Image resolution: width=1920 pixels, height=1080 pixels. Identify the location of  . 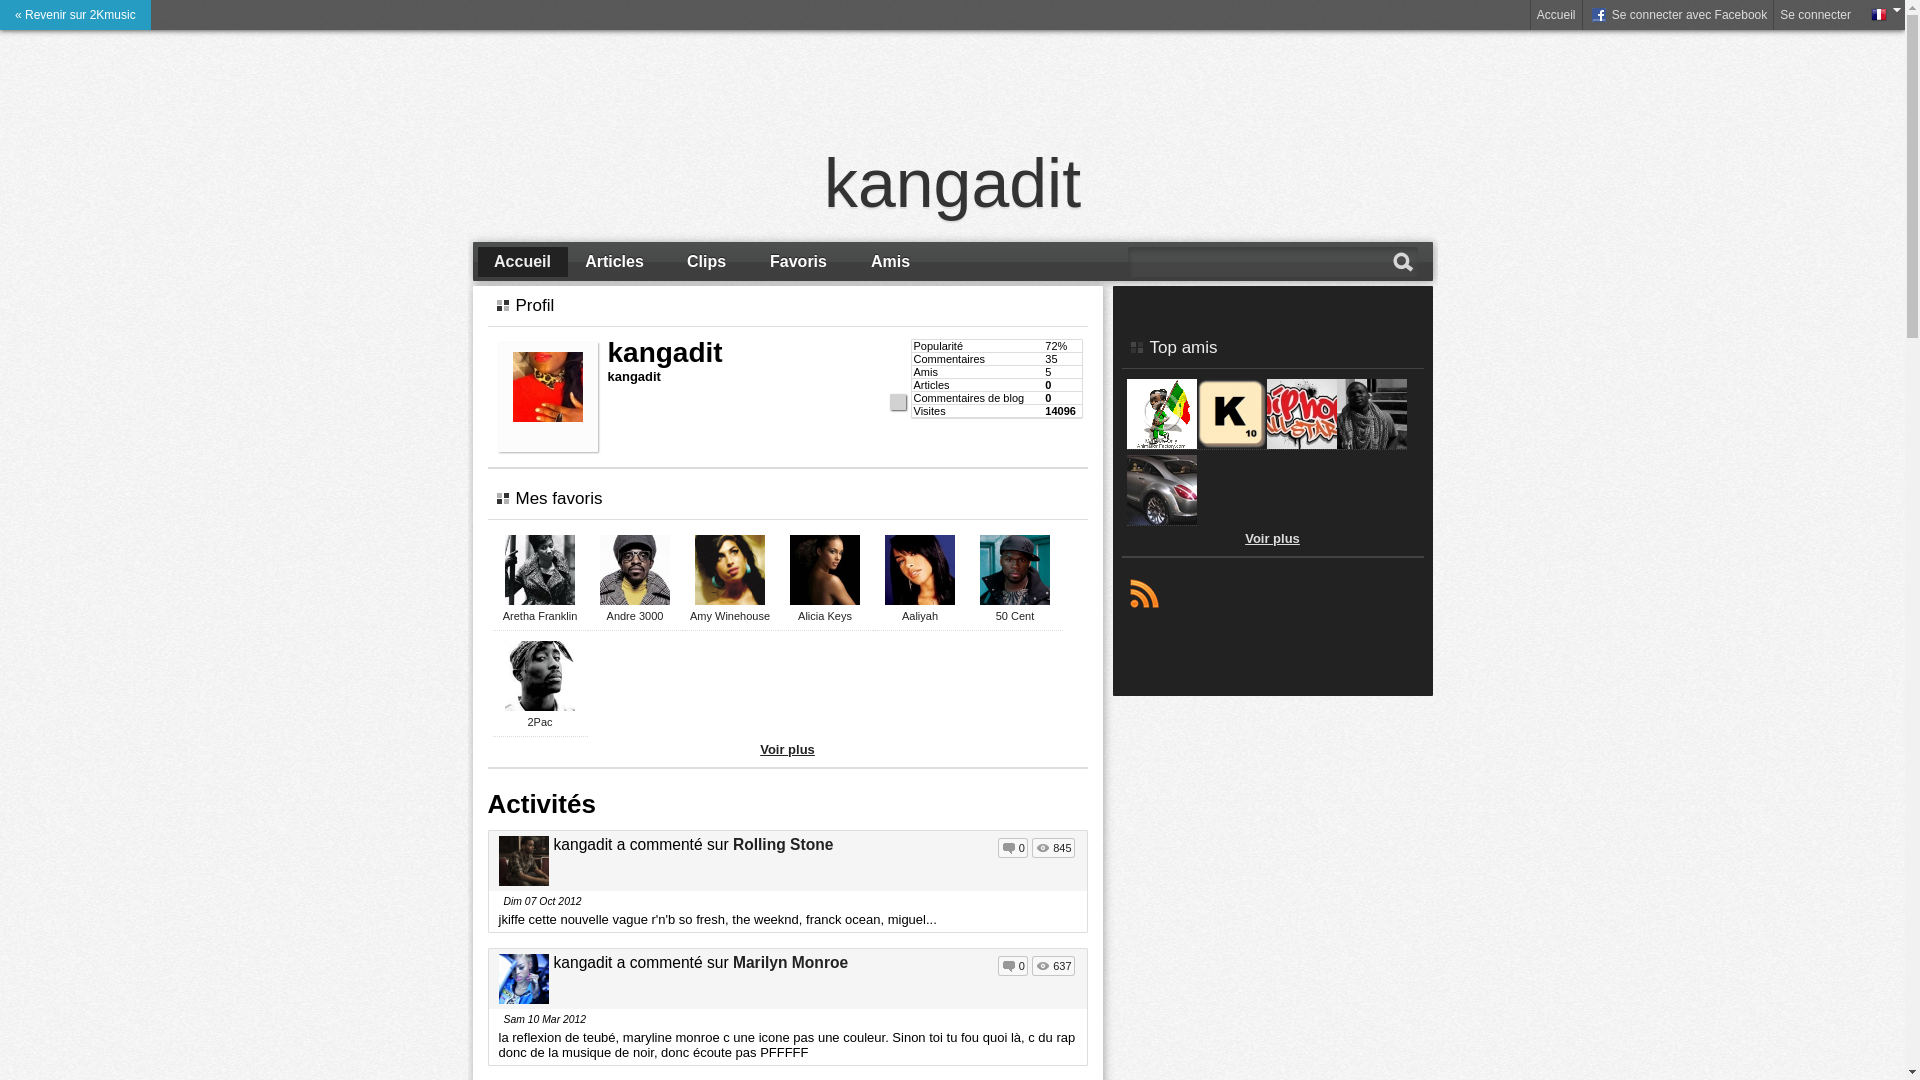
(1144, 592).